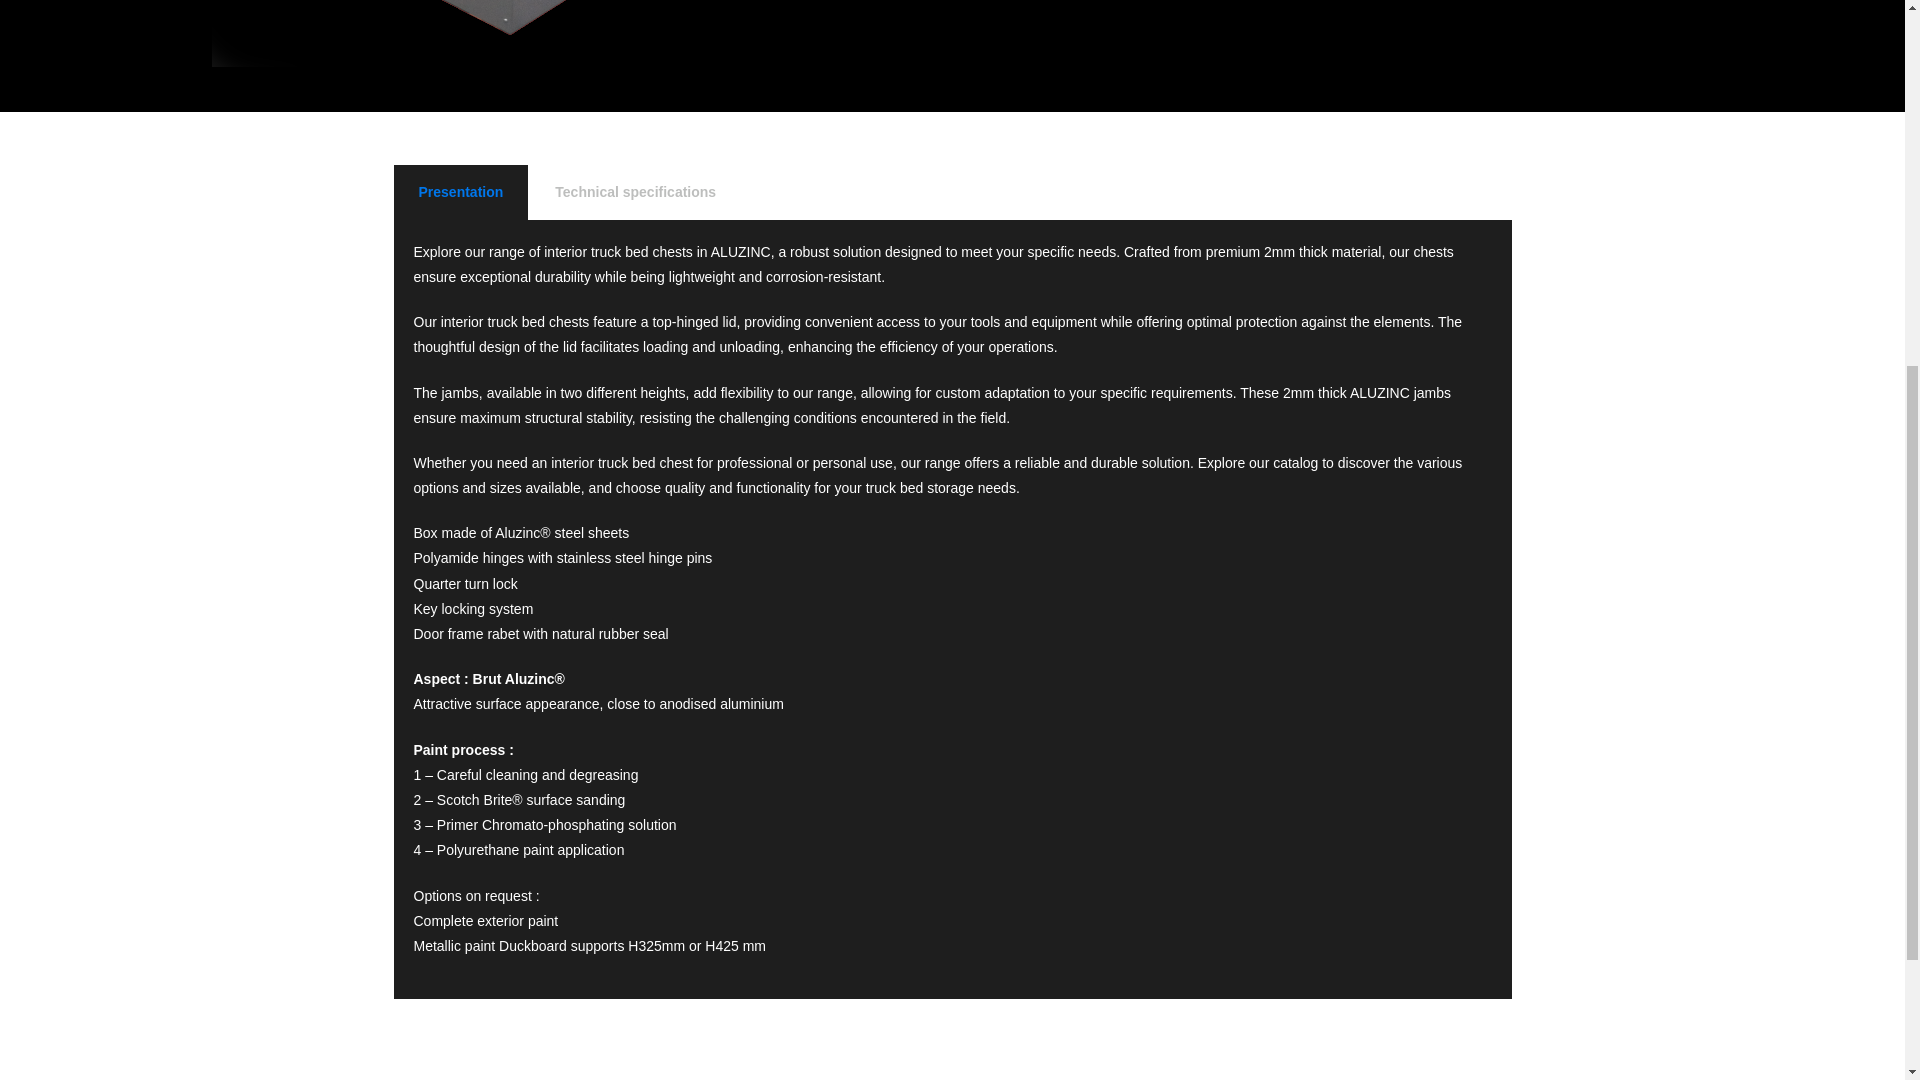 This screenshot has height=1080, width=1920. I want to click on Accessories, so click(1220, 417).